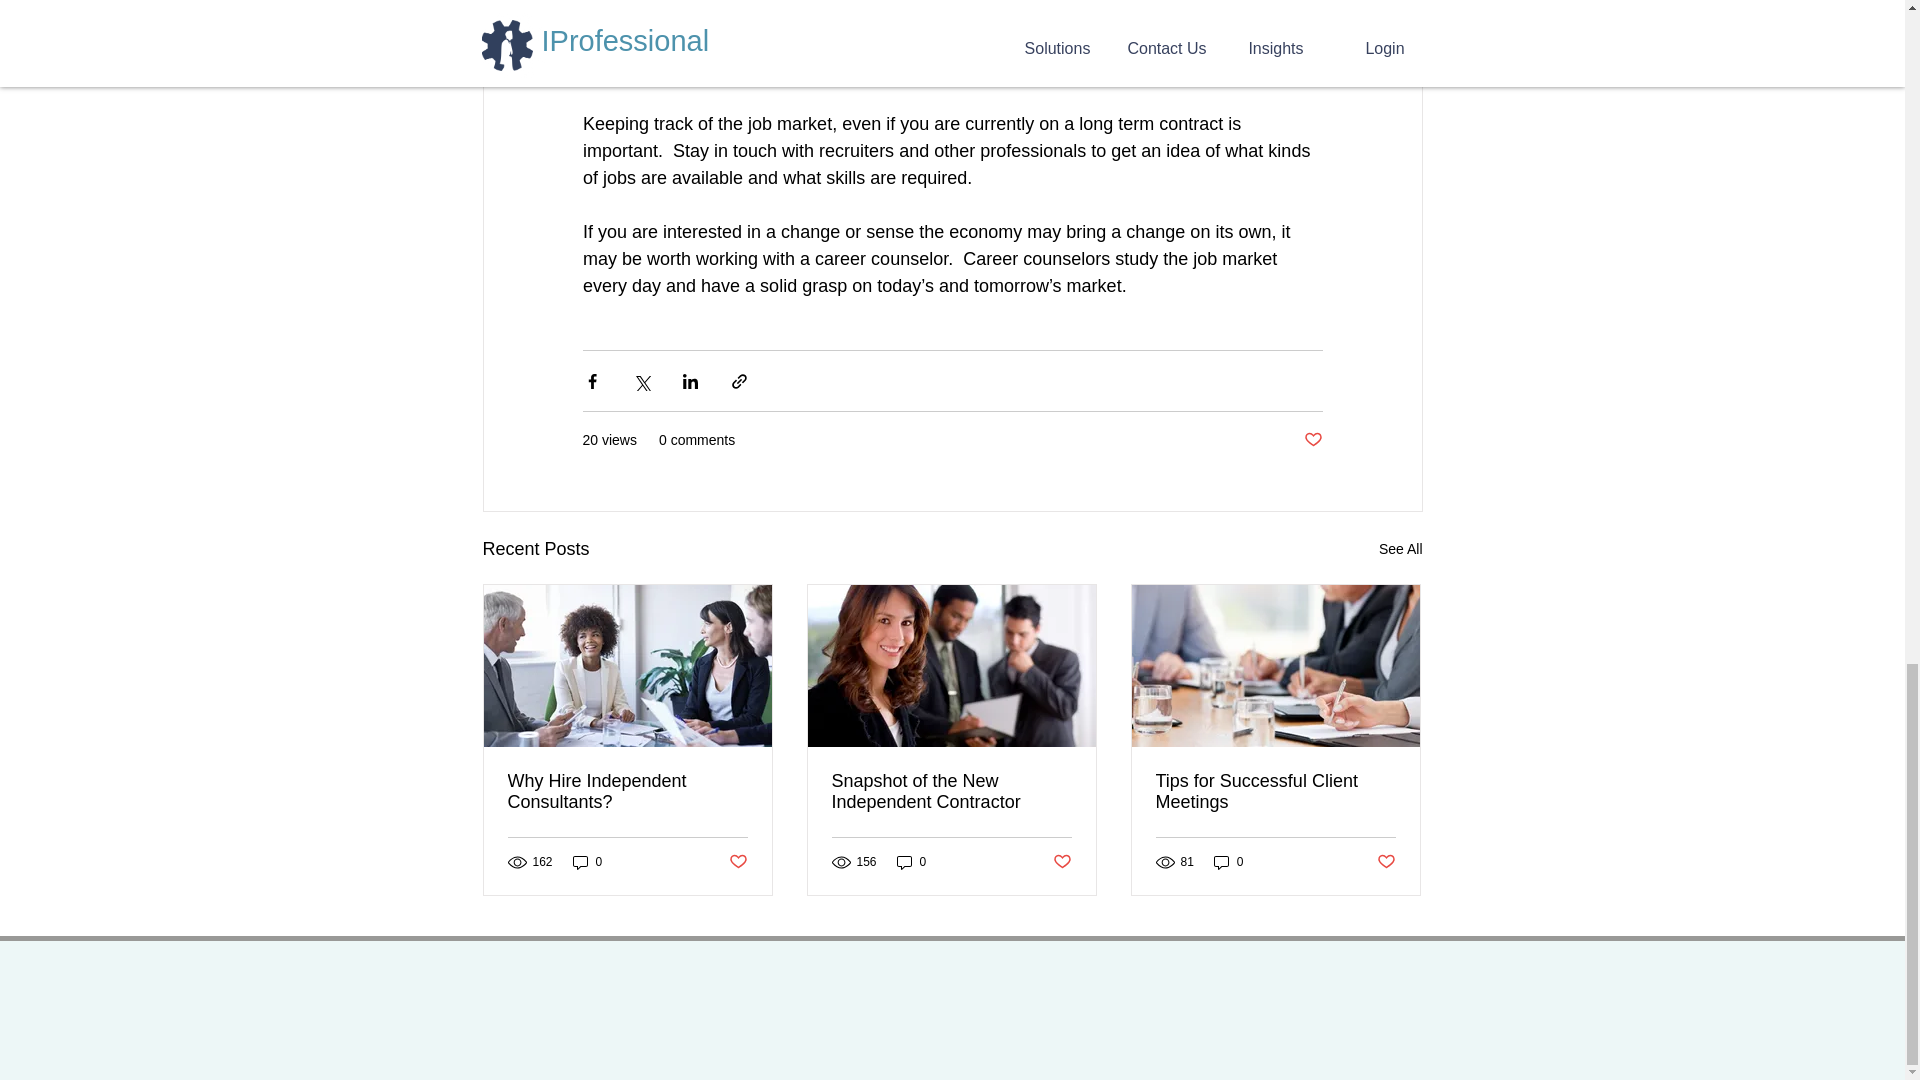 The image size is (1920, 1080). What do you see at coordinates (1275, 792) in the screenshot?
I see `Tips for Successful Client Meetings` at bounding box center [1275, 792].